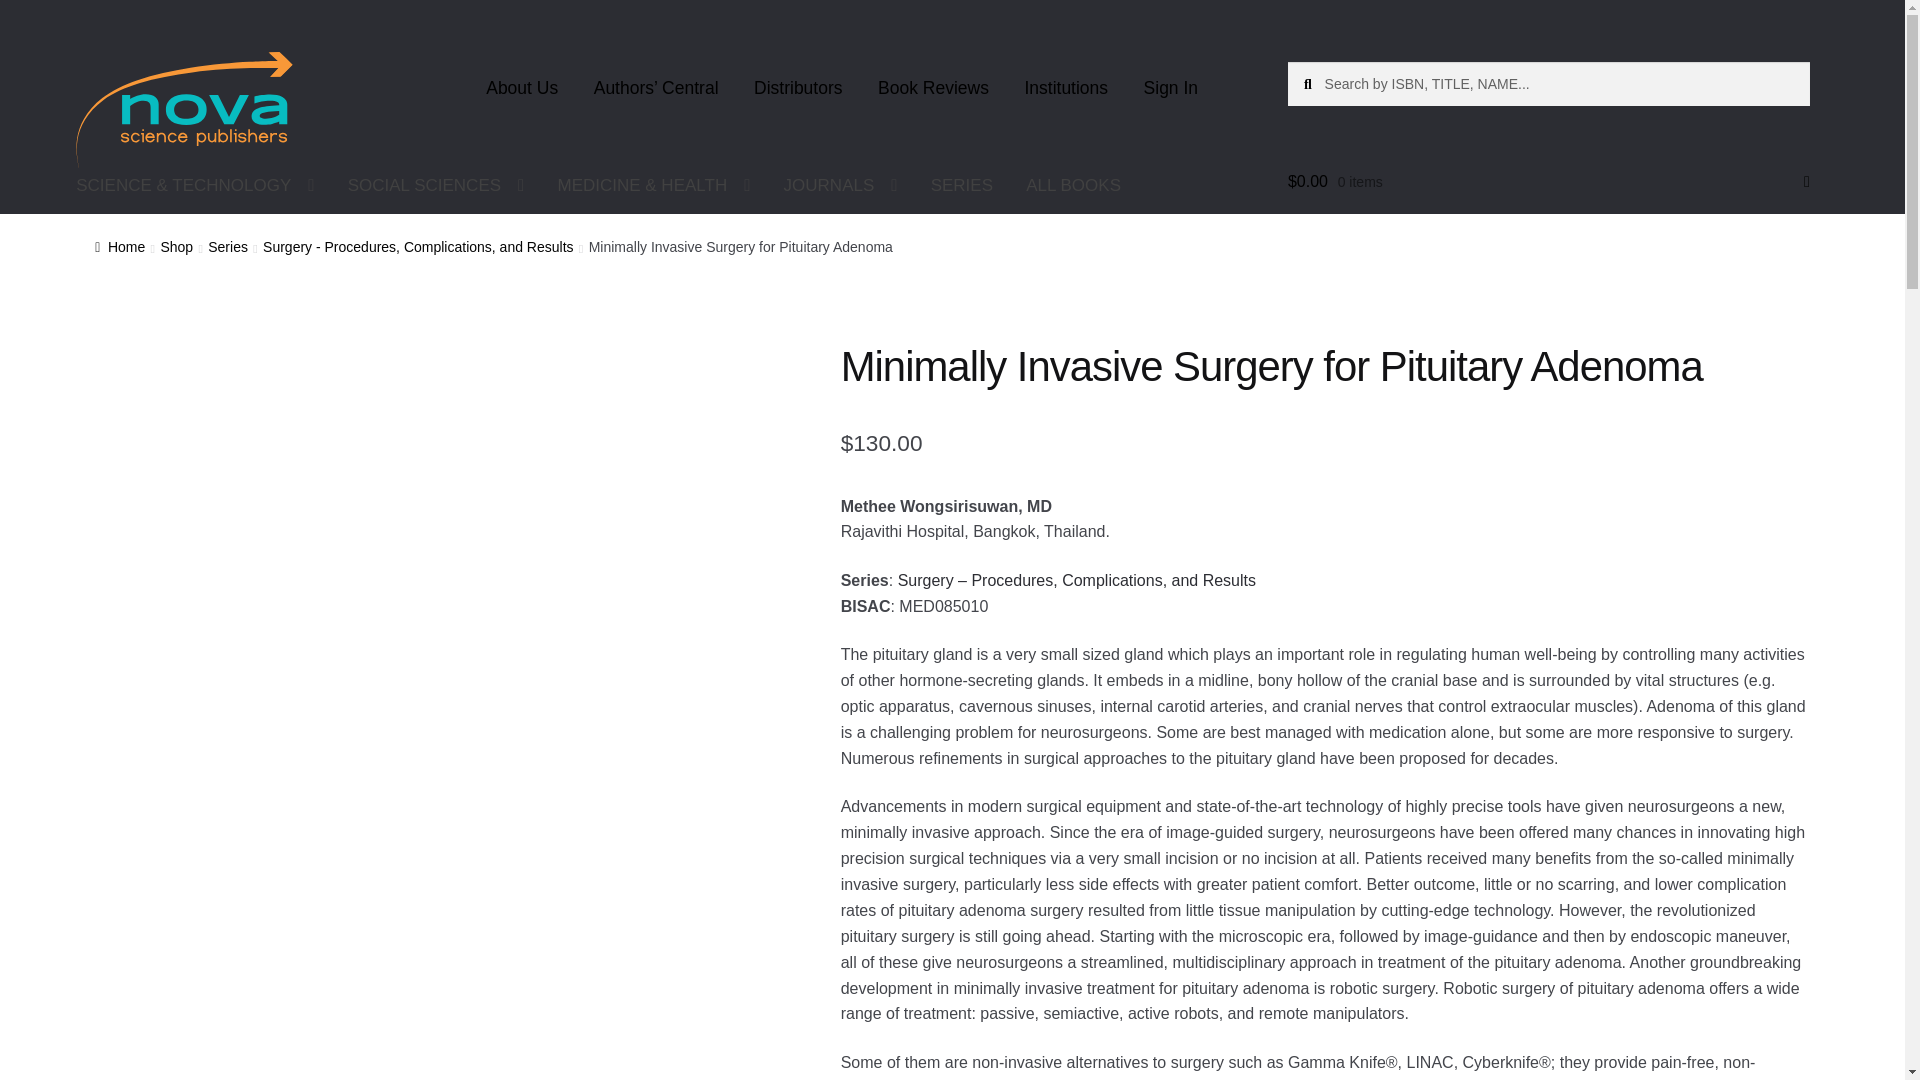 This screenshot has width=1920, height=1080. What do you see at coordinates (798, 88) in the screenshot?
I see `Distributors` at bounding box center [798, 88].